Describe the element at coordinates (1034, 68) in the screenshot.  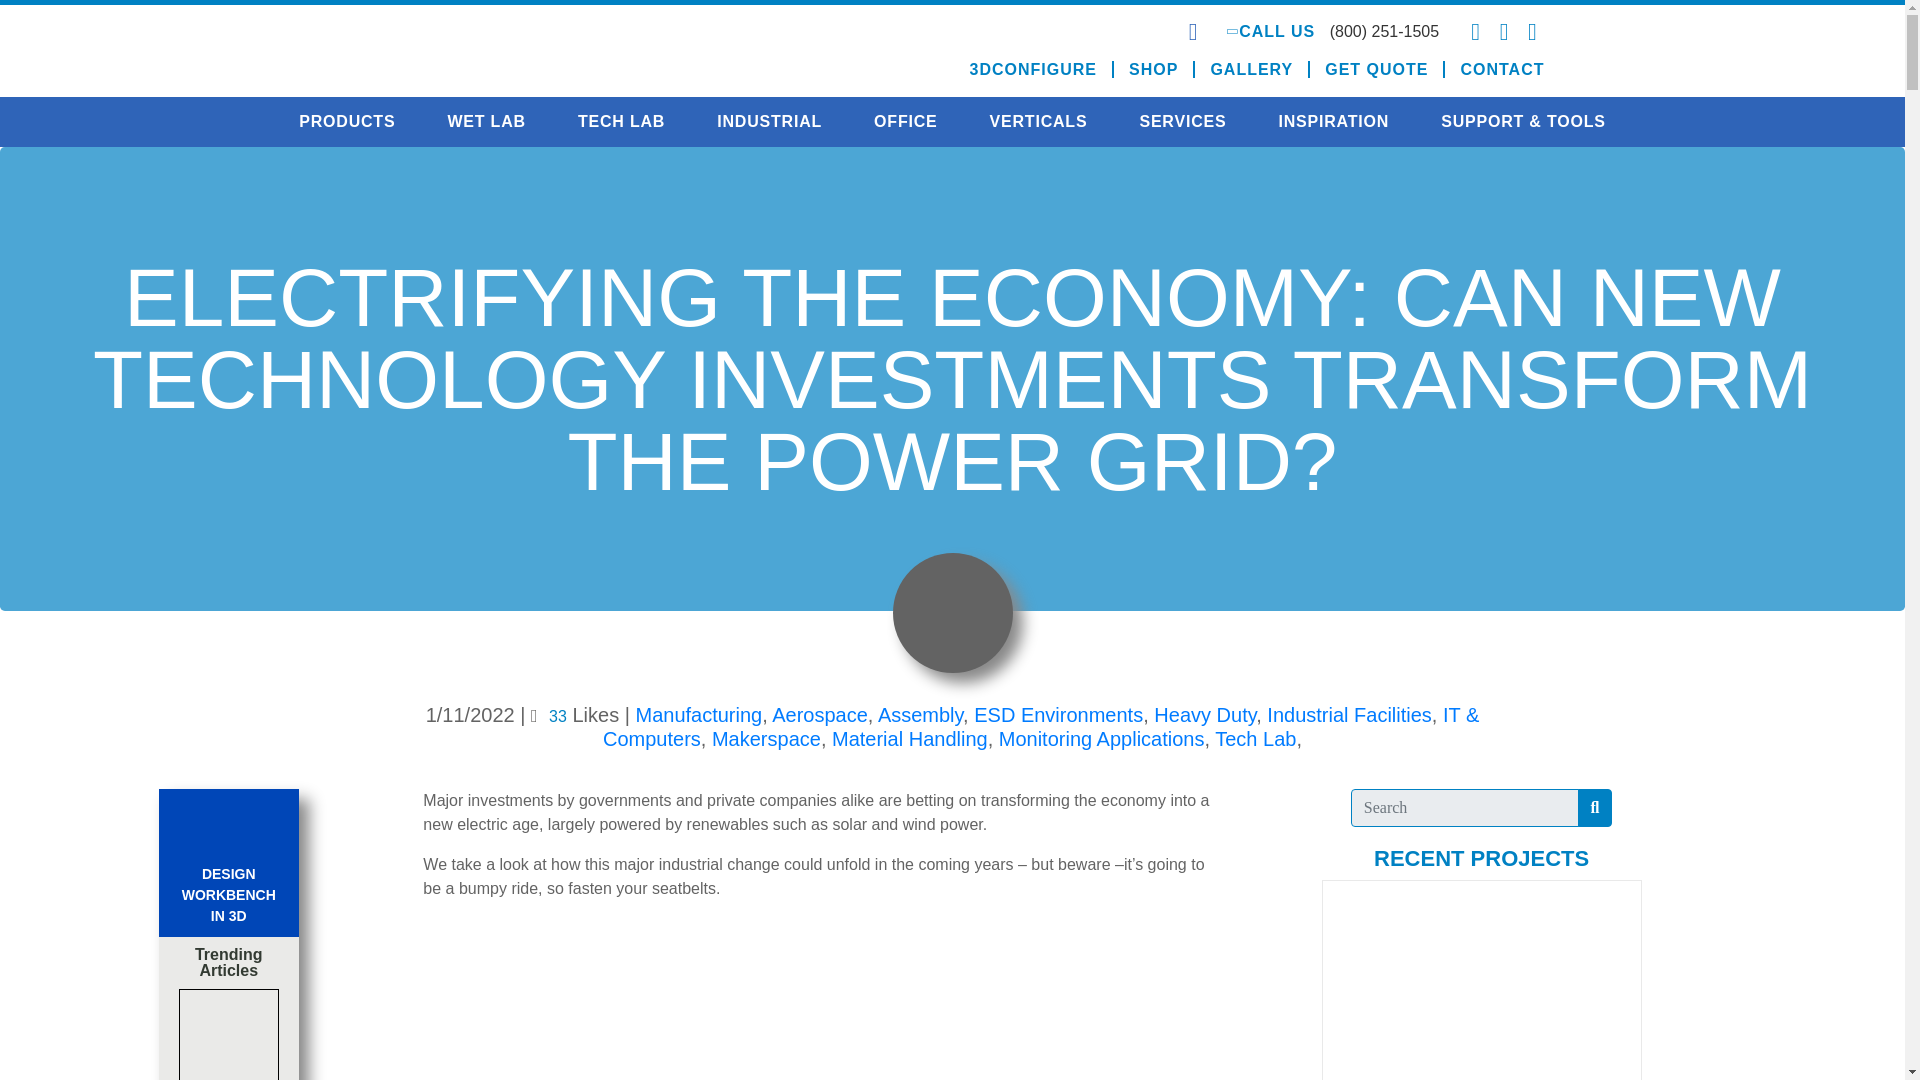
I see `3DCONFIGURE` at that location.